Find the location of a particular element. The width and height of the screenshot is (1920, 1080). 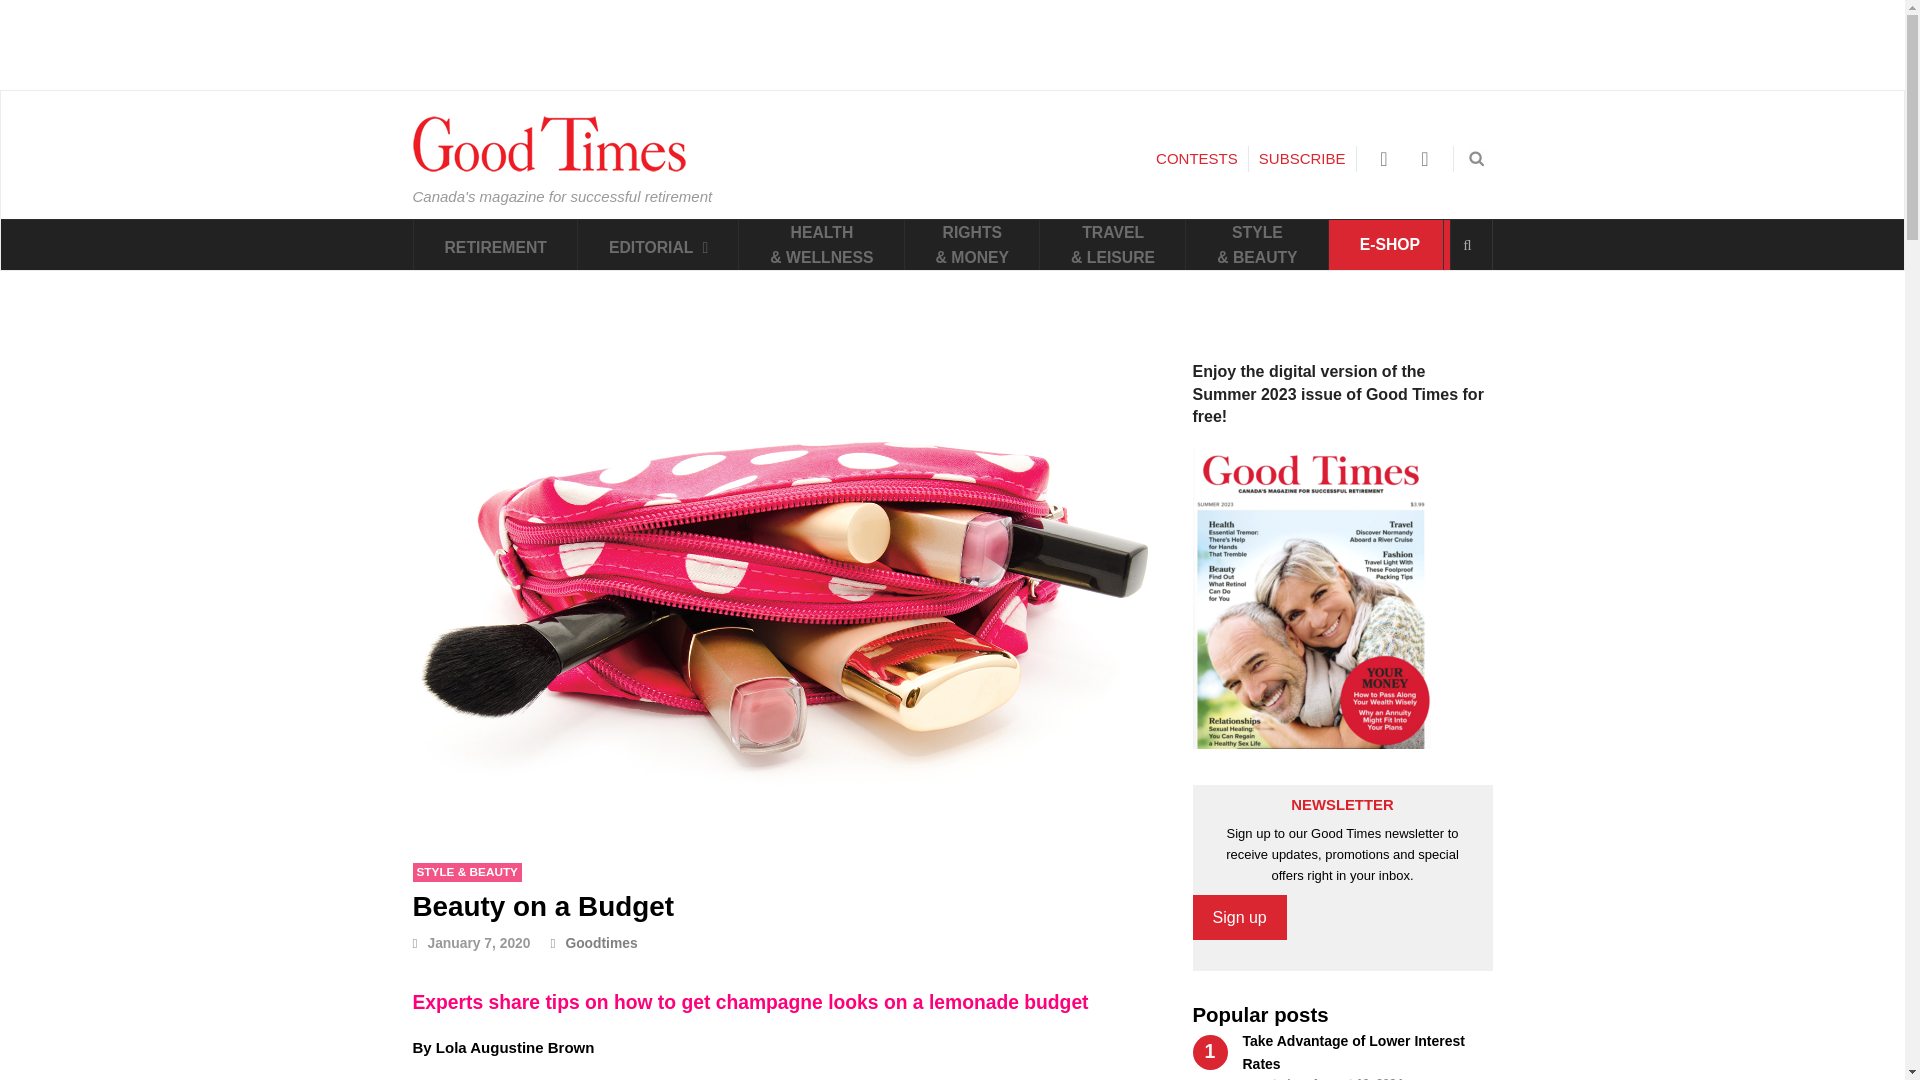

3rd party ad content is located at coordinates (951, 44).